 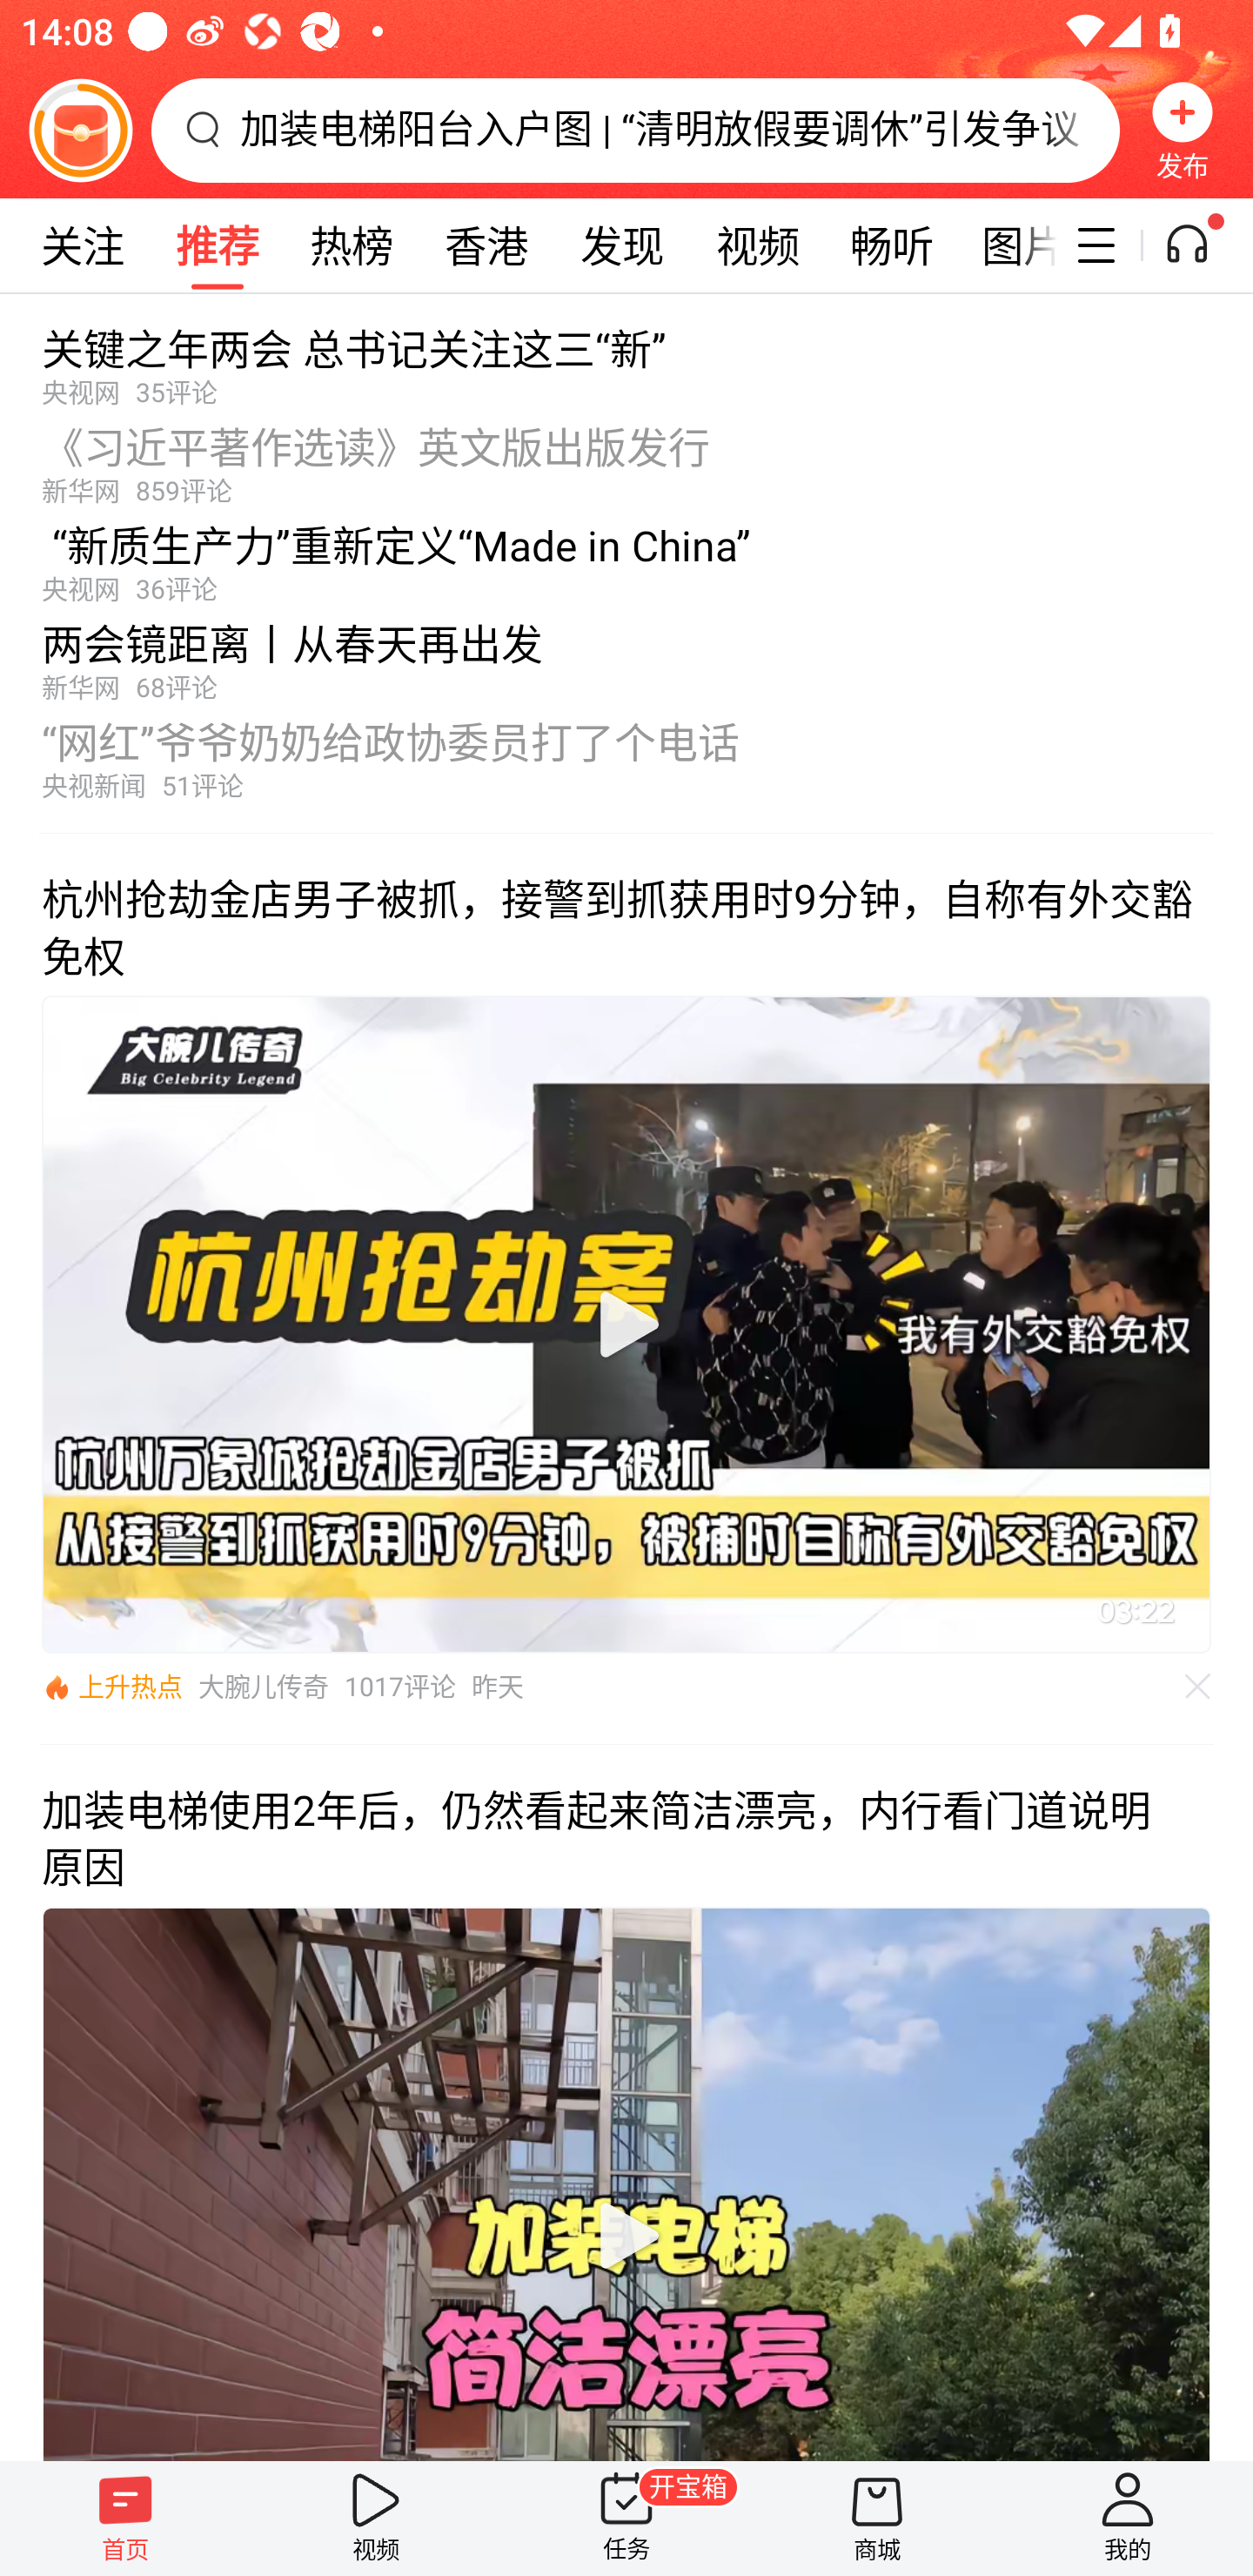 I want to click on 播放视频, so click(x=626, y=2236).